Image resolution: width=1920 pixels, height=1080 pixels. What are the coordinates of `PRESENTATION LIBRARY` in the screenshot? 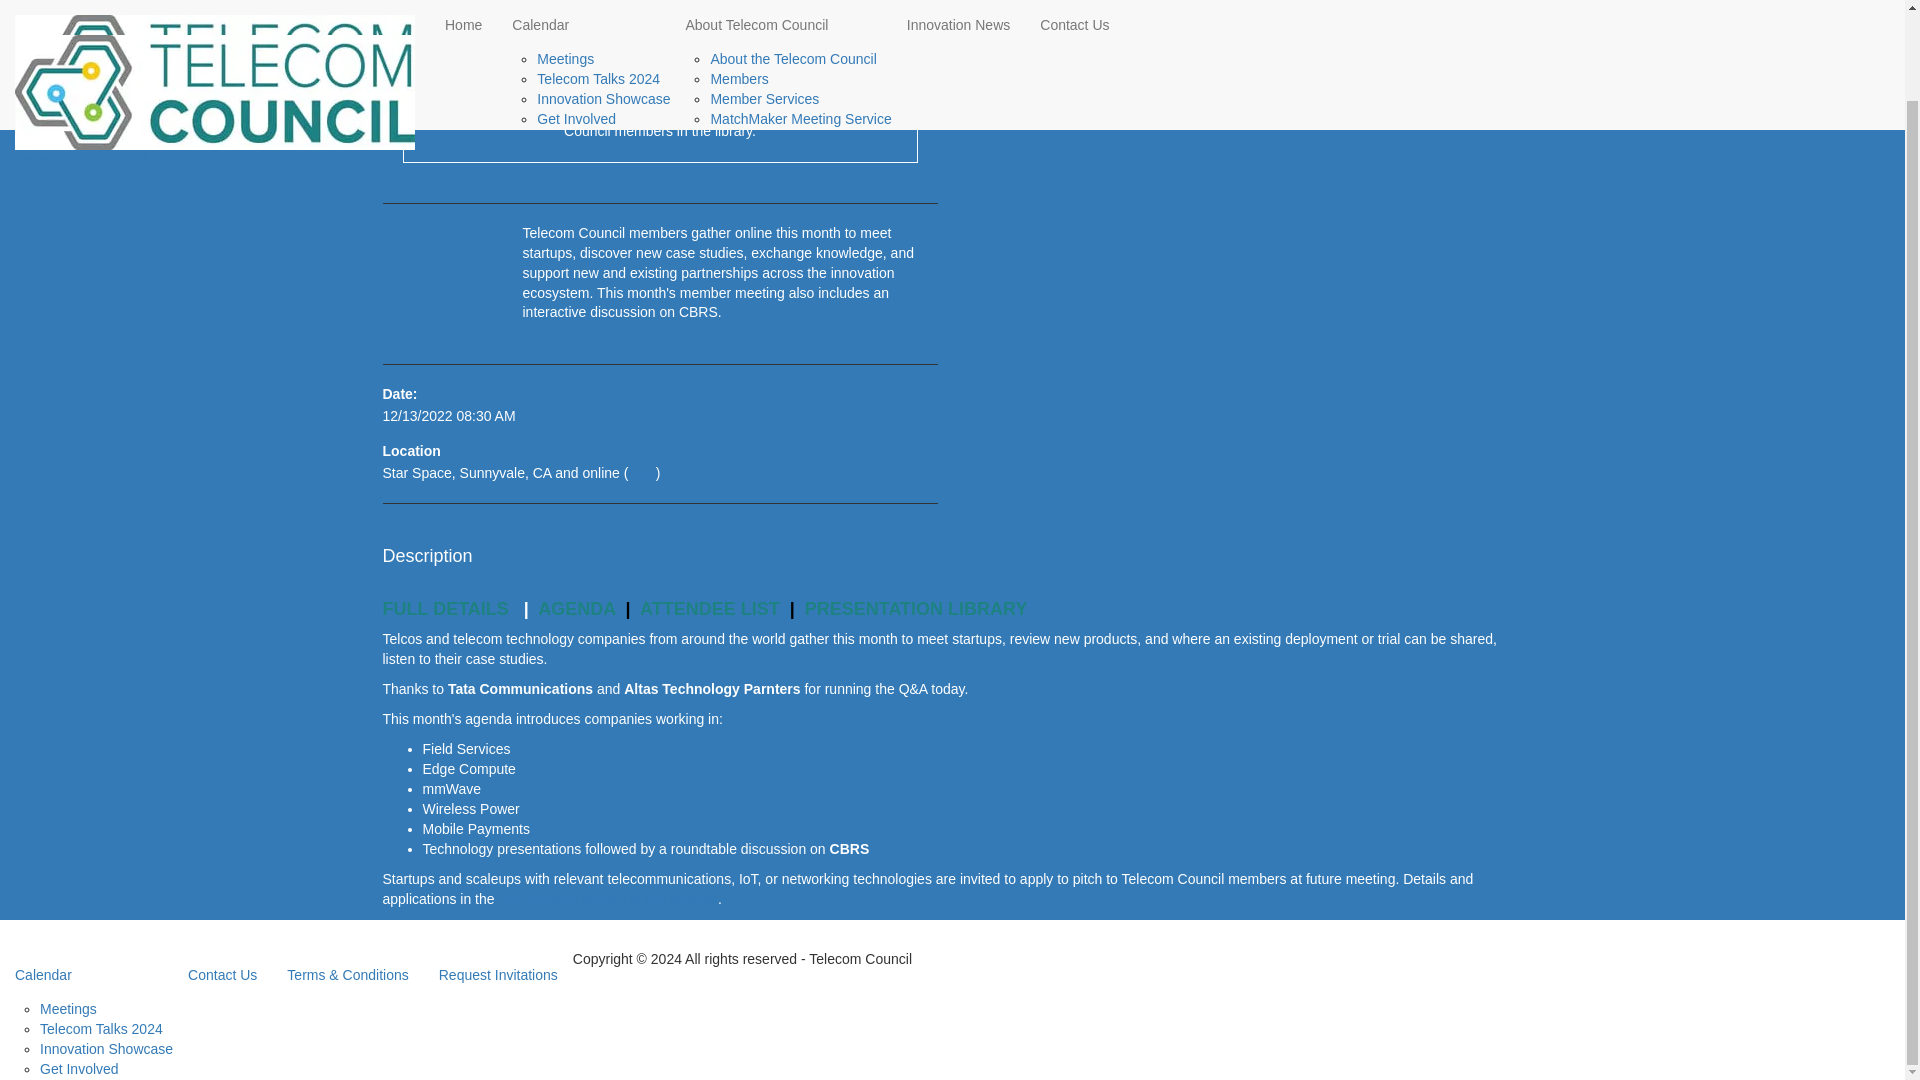 It's located at (916, 608).